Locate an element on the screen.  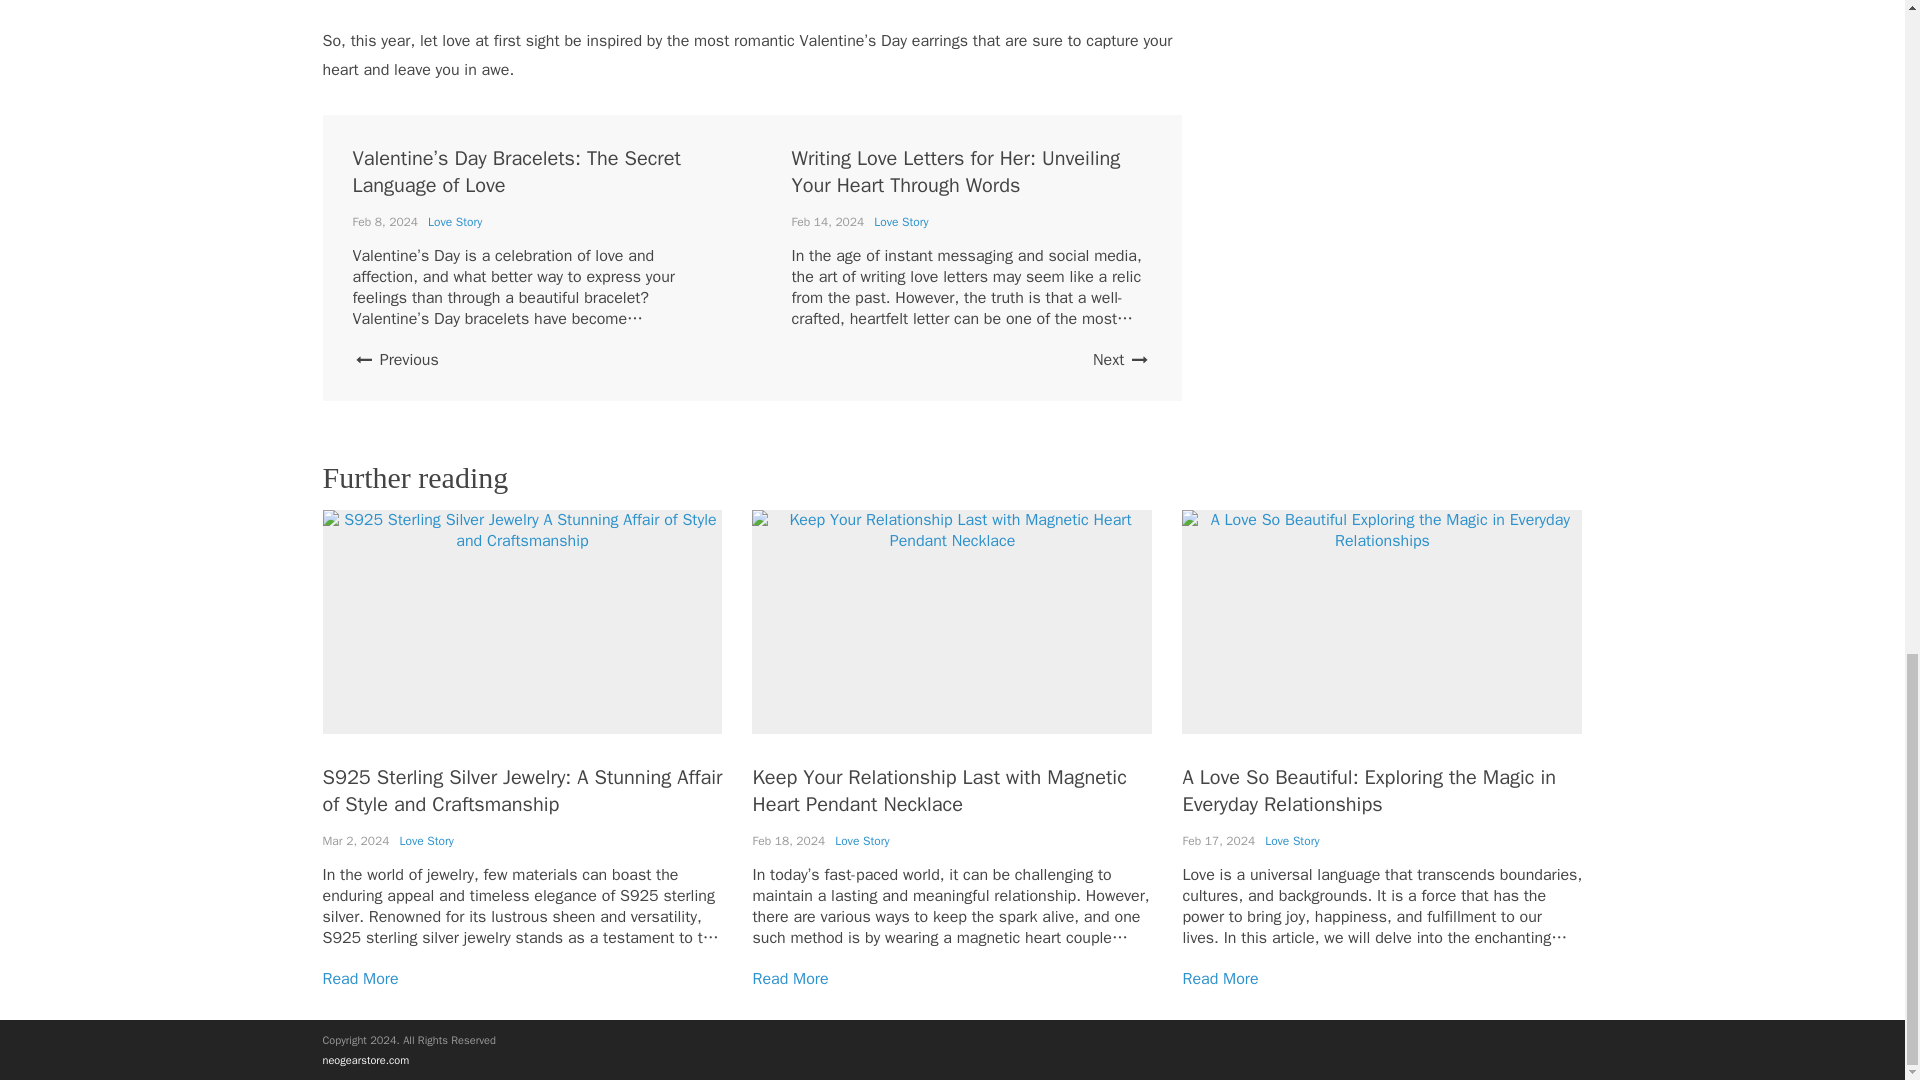
Previous is located at coordinates (394, 360).